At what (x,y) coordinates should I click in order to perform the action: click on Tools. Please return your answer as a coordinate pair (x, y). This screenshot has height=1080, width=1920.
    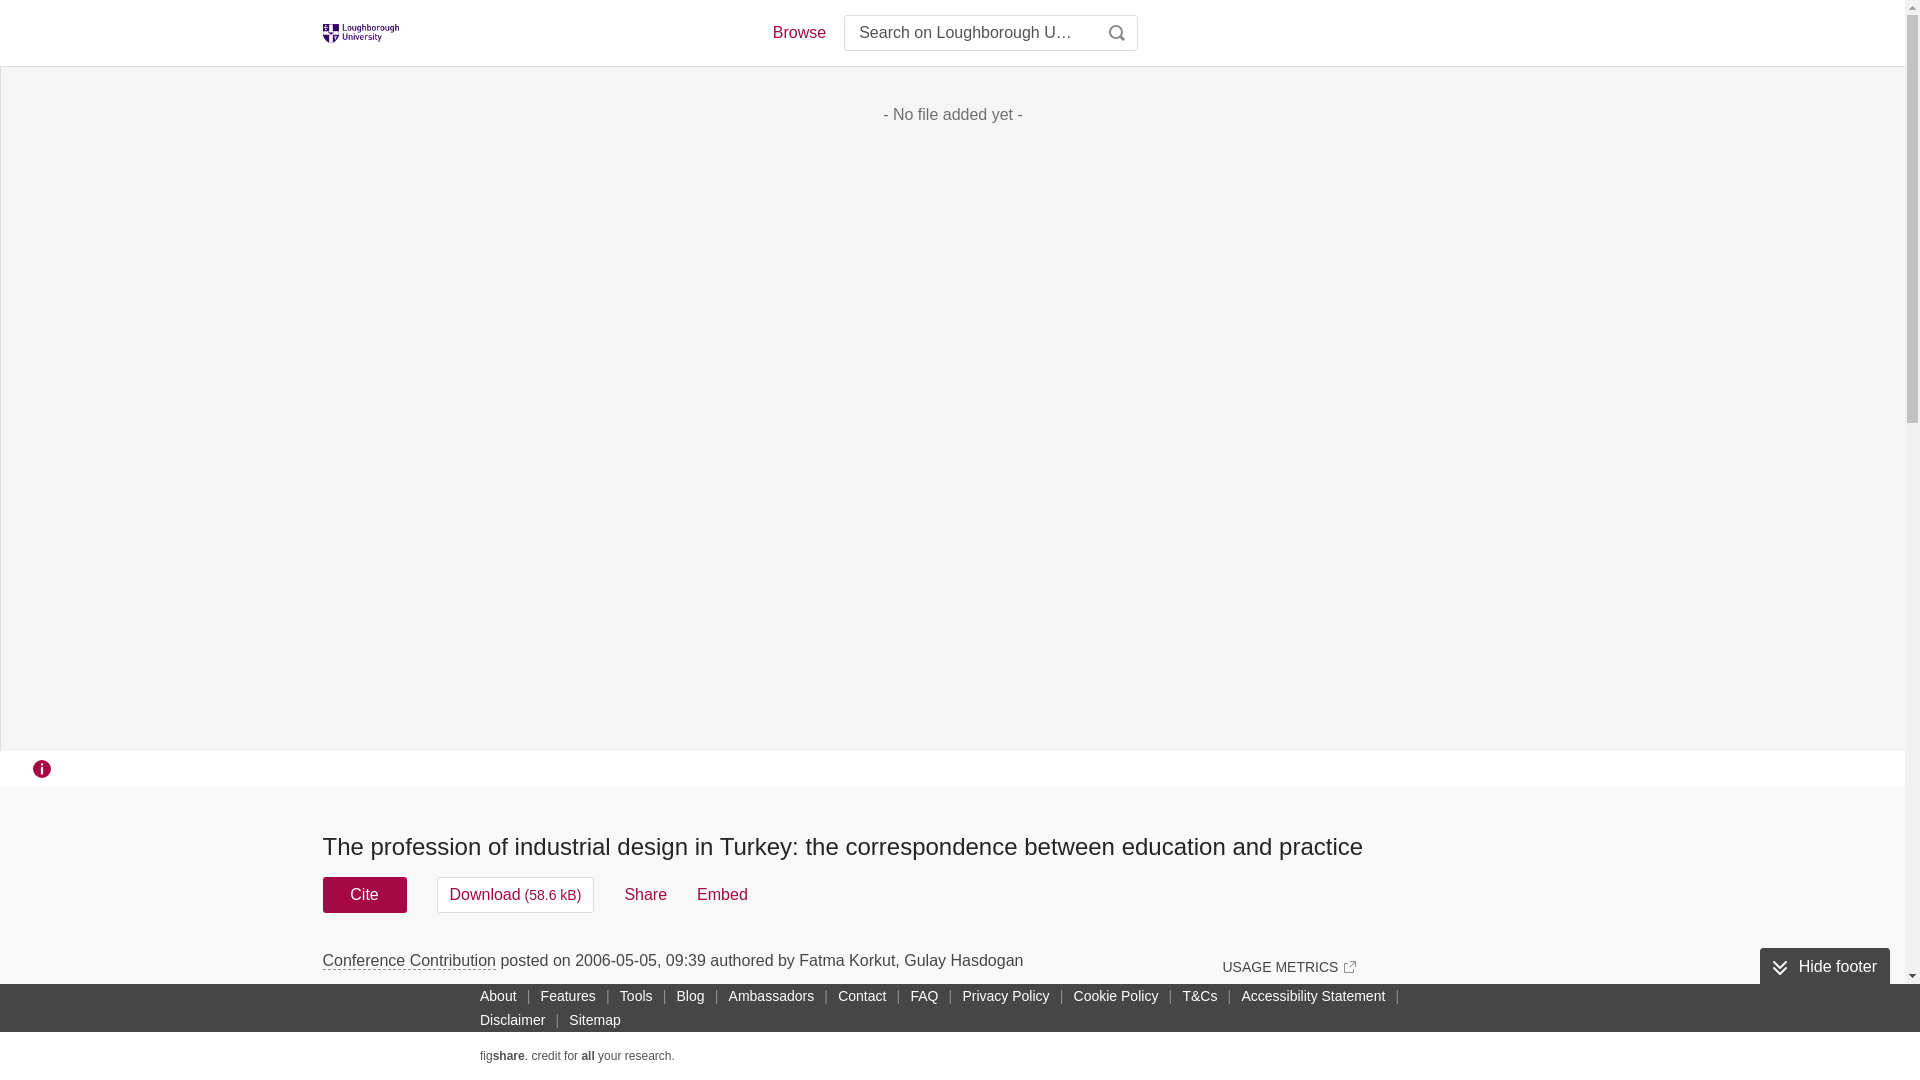
    Looking at the image, I should click on (636, 995).